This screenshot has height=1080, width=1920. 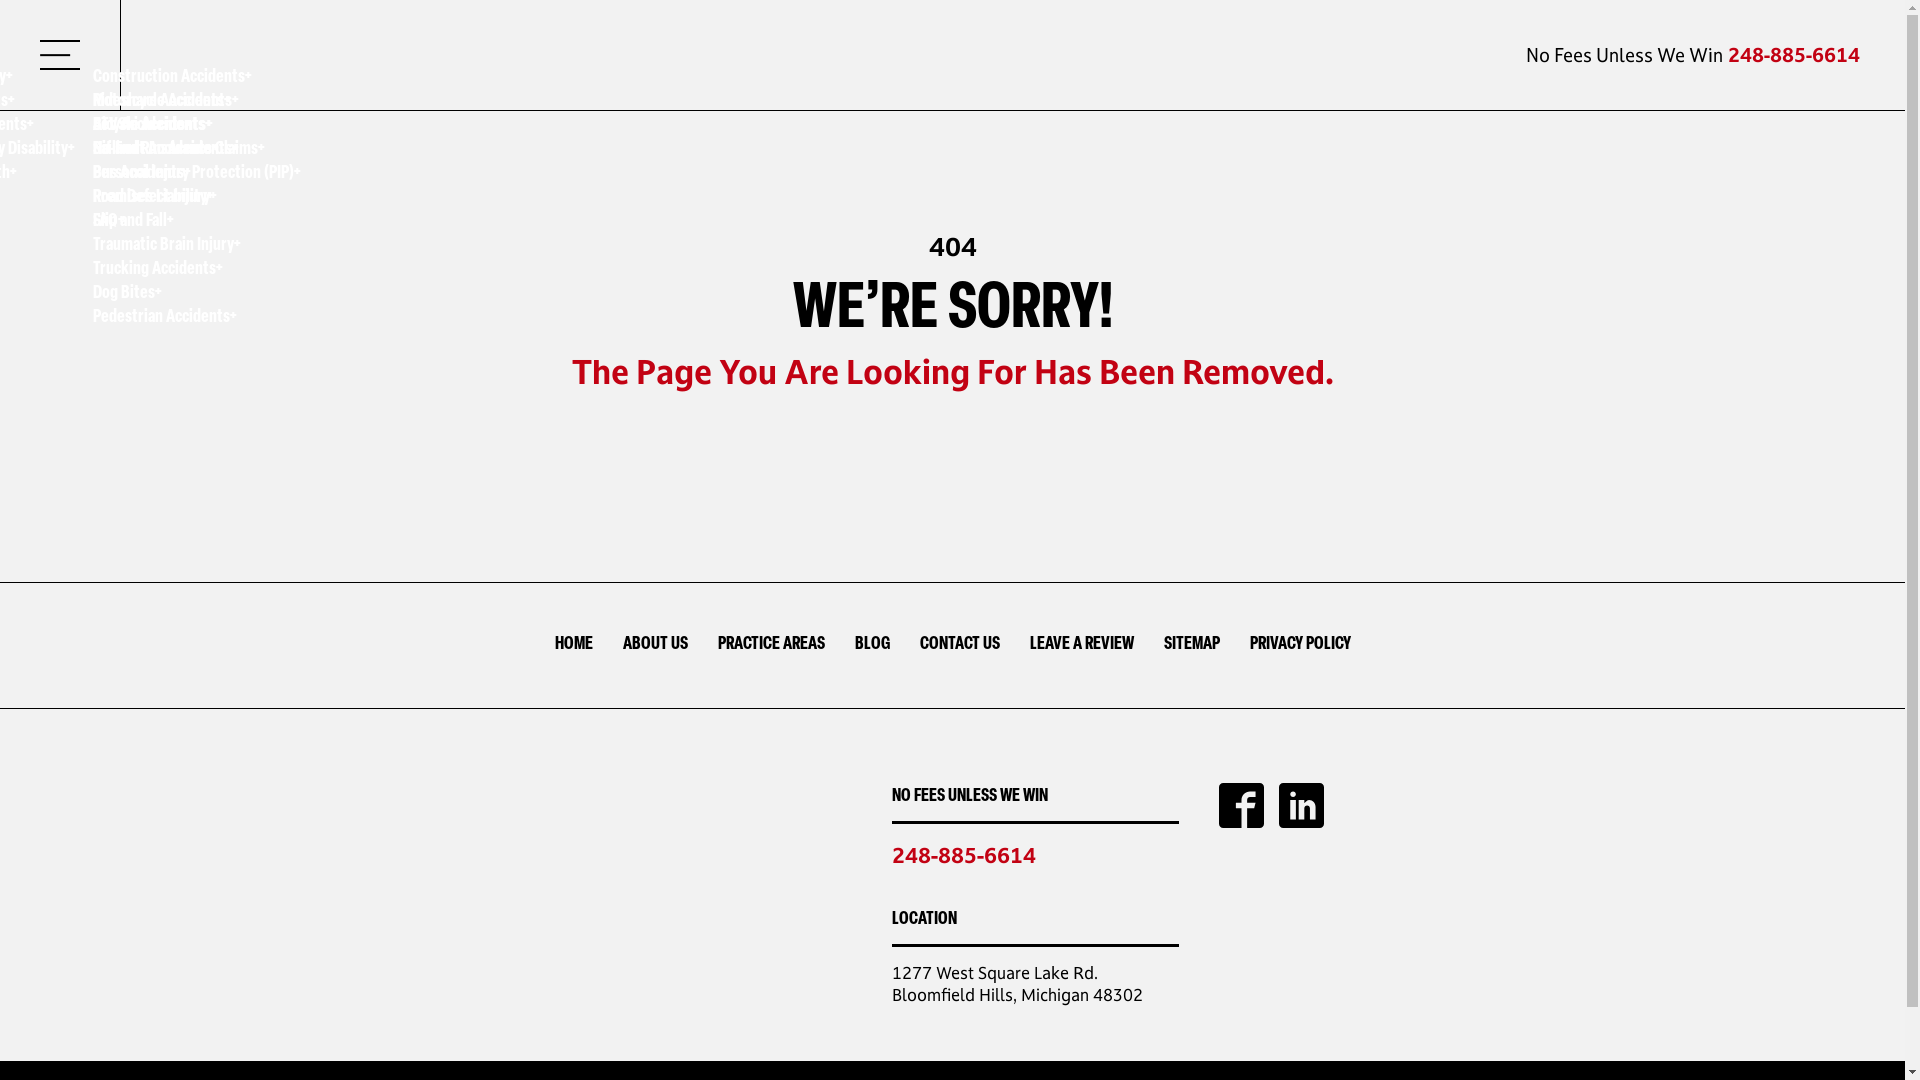 I want to click on ABOUT US, so click(x=656, y=646).